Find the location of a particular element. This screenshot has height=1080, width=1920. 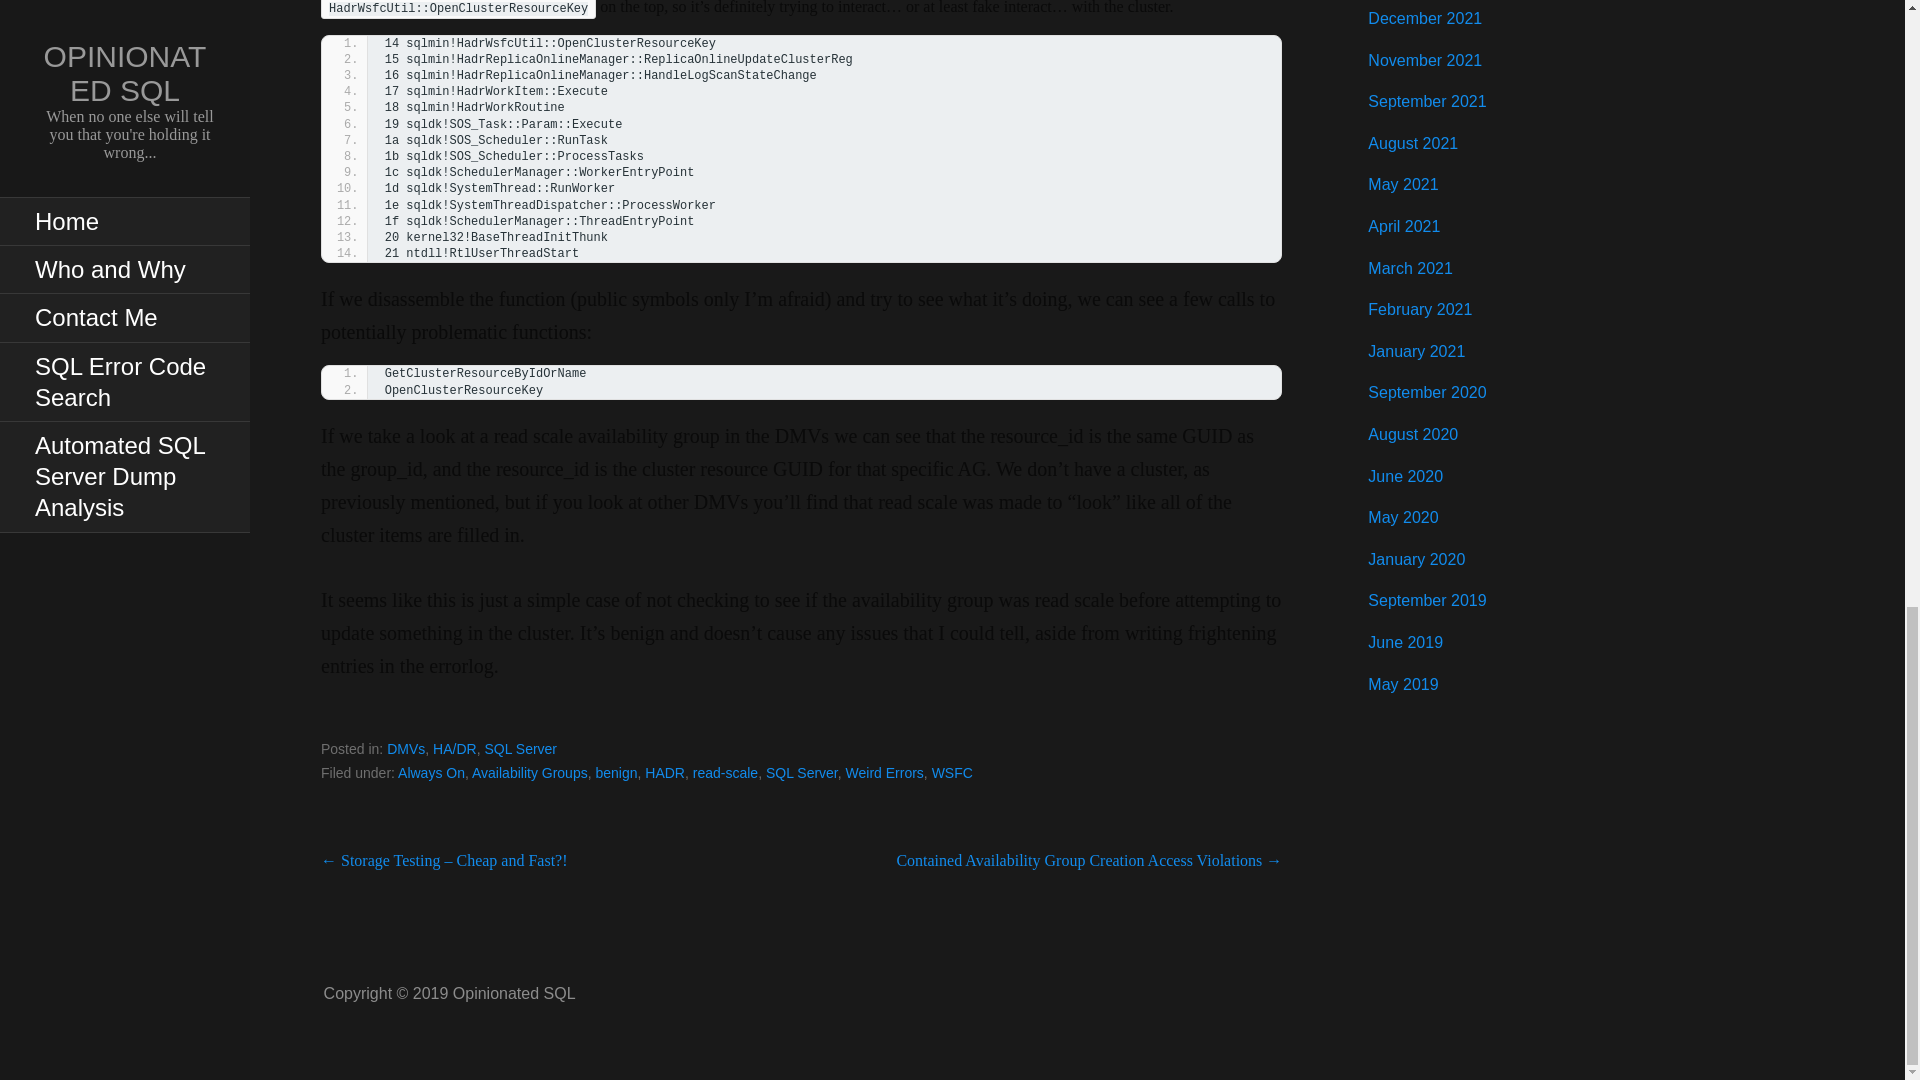

HADR is located at coordinates (665, 772).